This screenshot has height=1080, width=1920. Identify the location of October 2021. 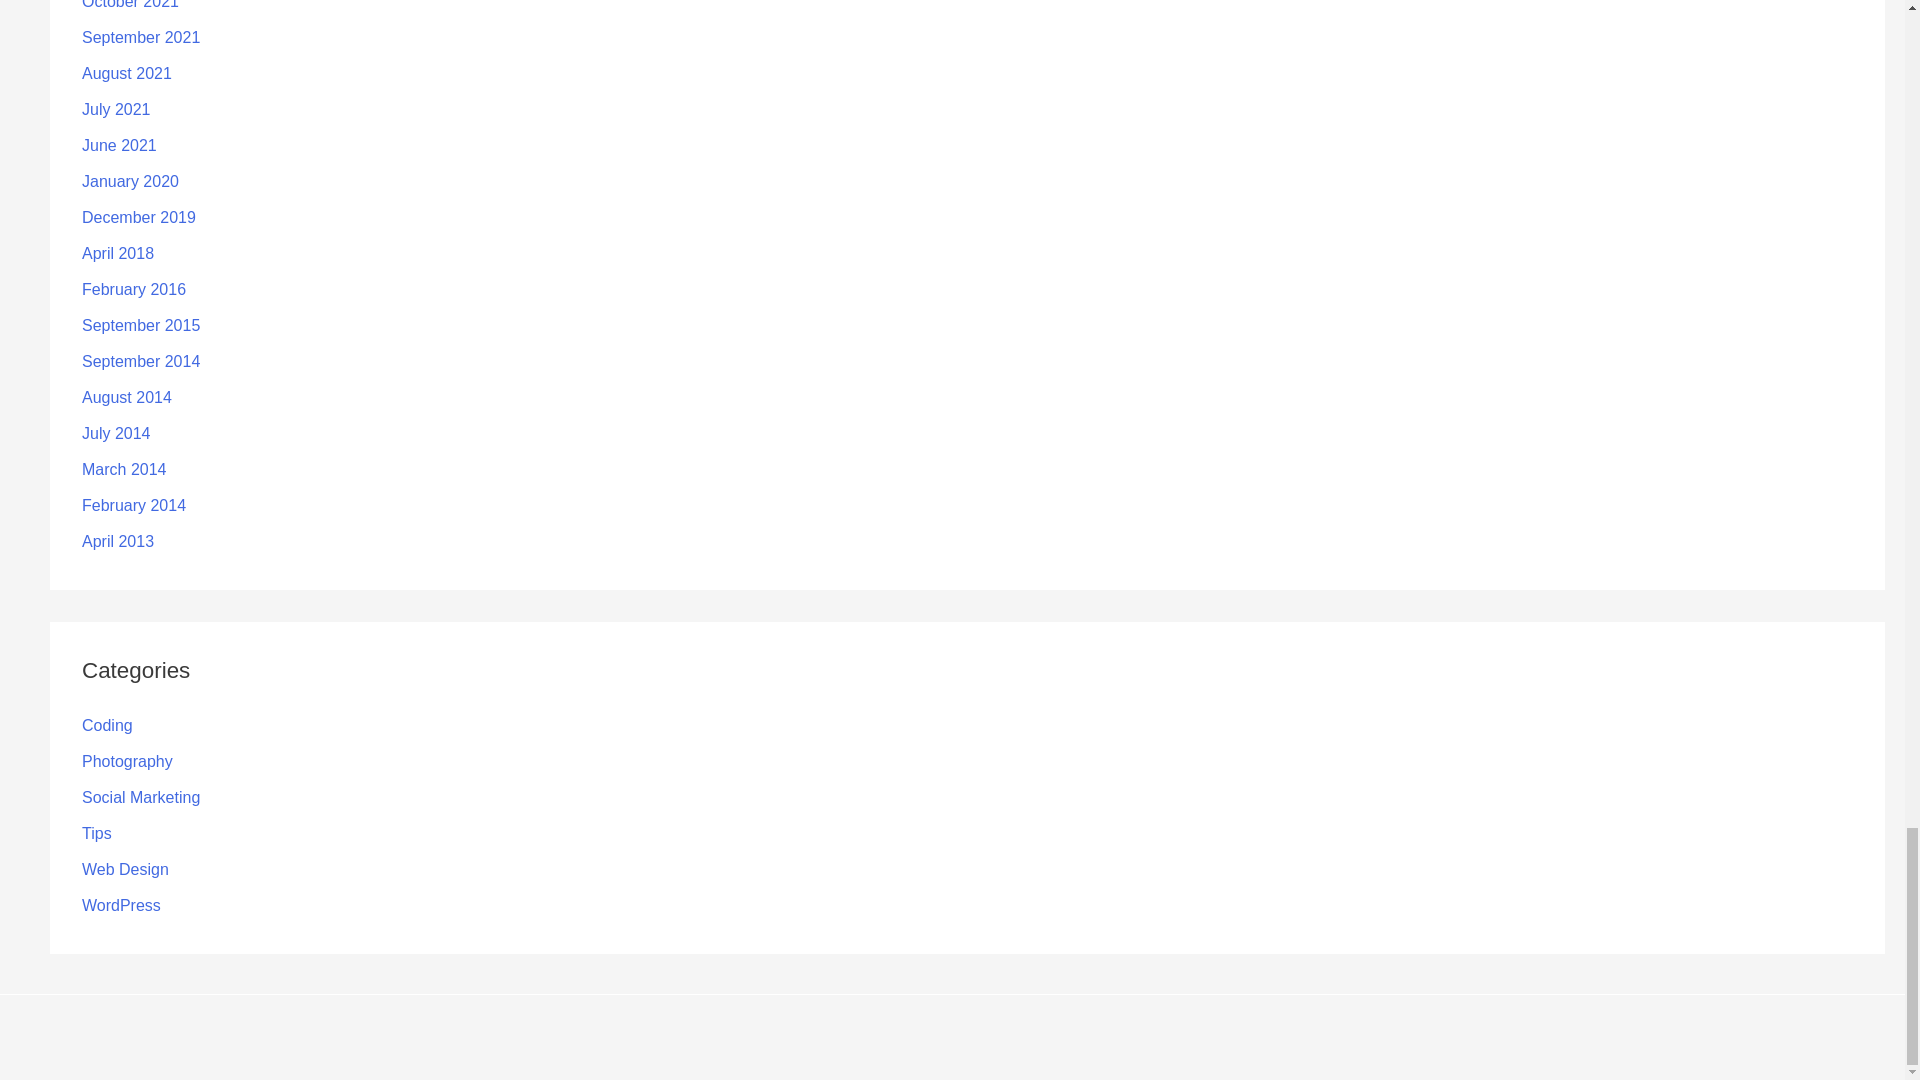
(130, 4).